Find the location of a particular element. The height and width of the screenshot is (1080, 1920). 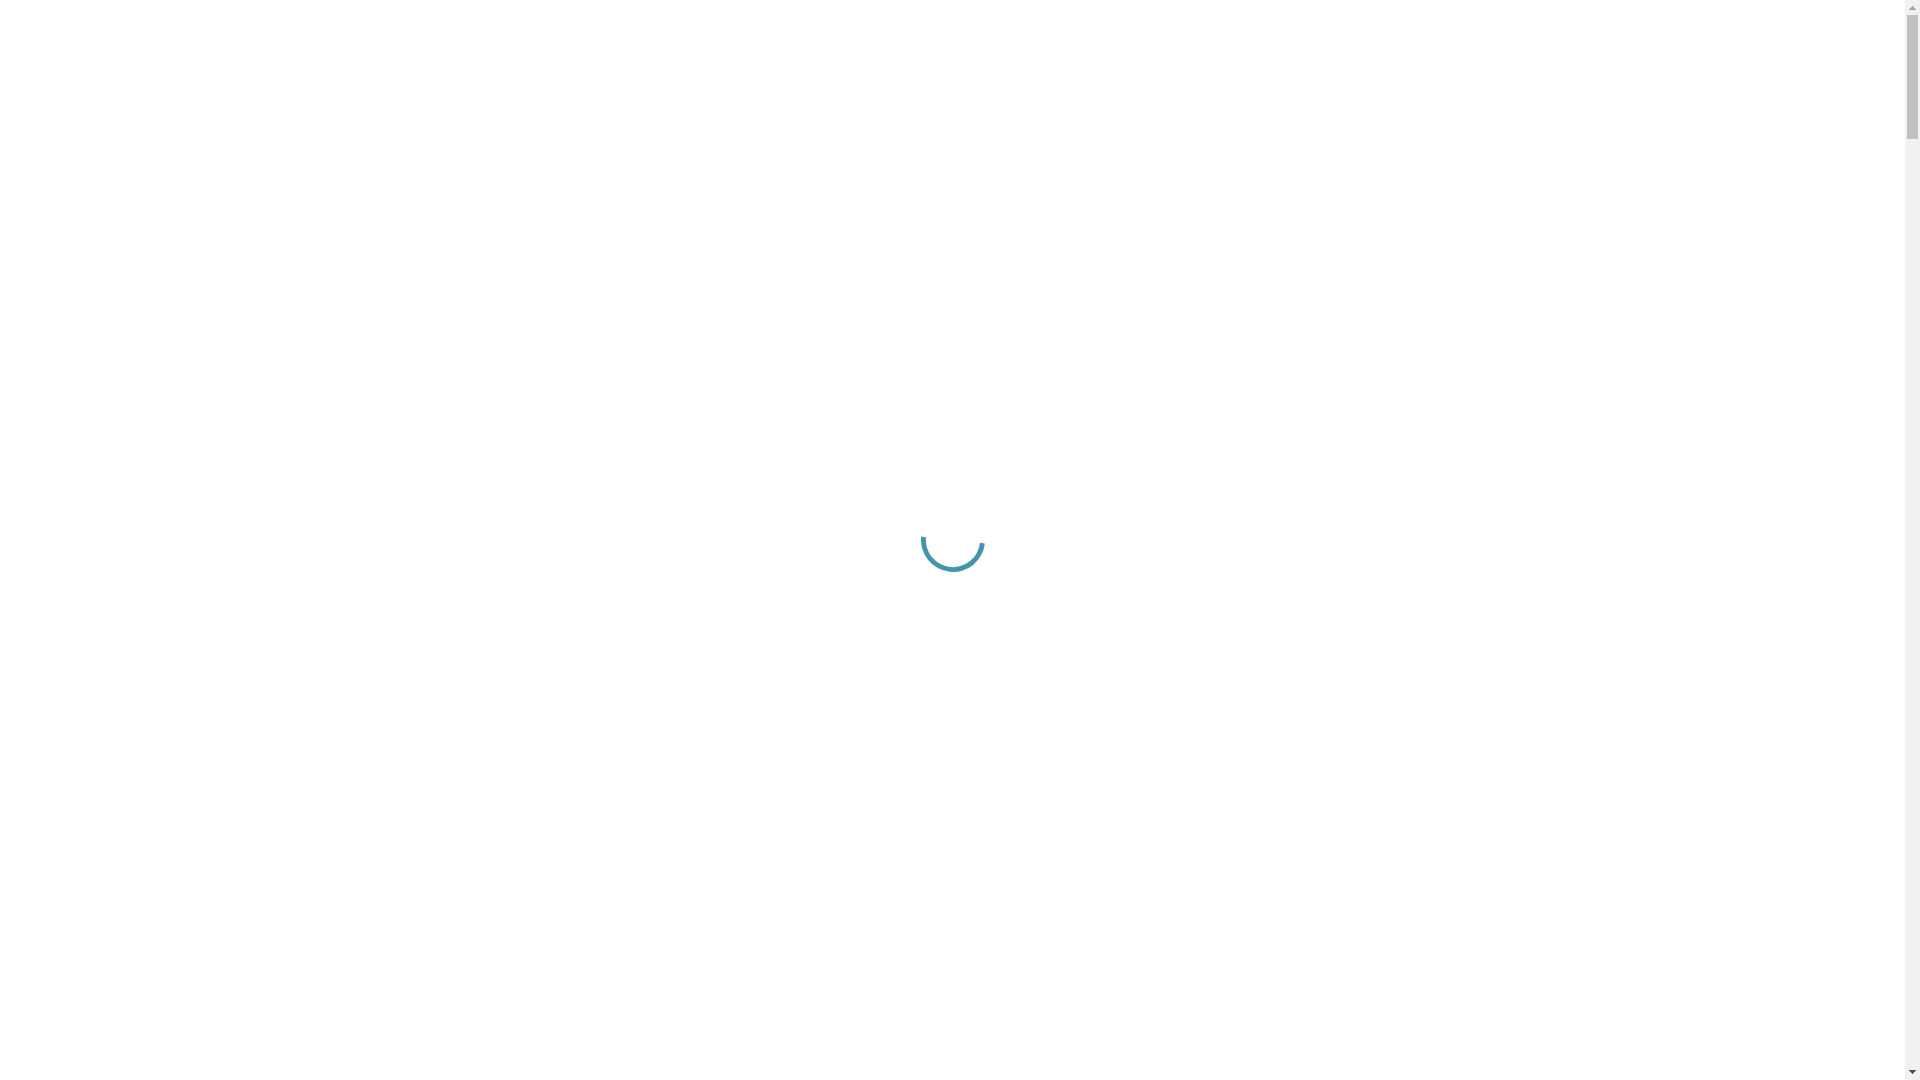

commercial is located at coordinates (810, 110).